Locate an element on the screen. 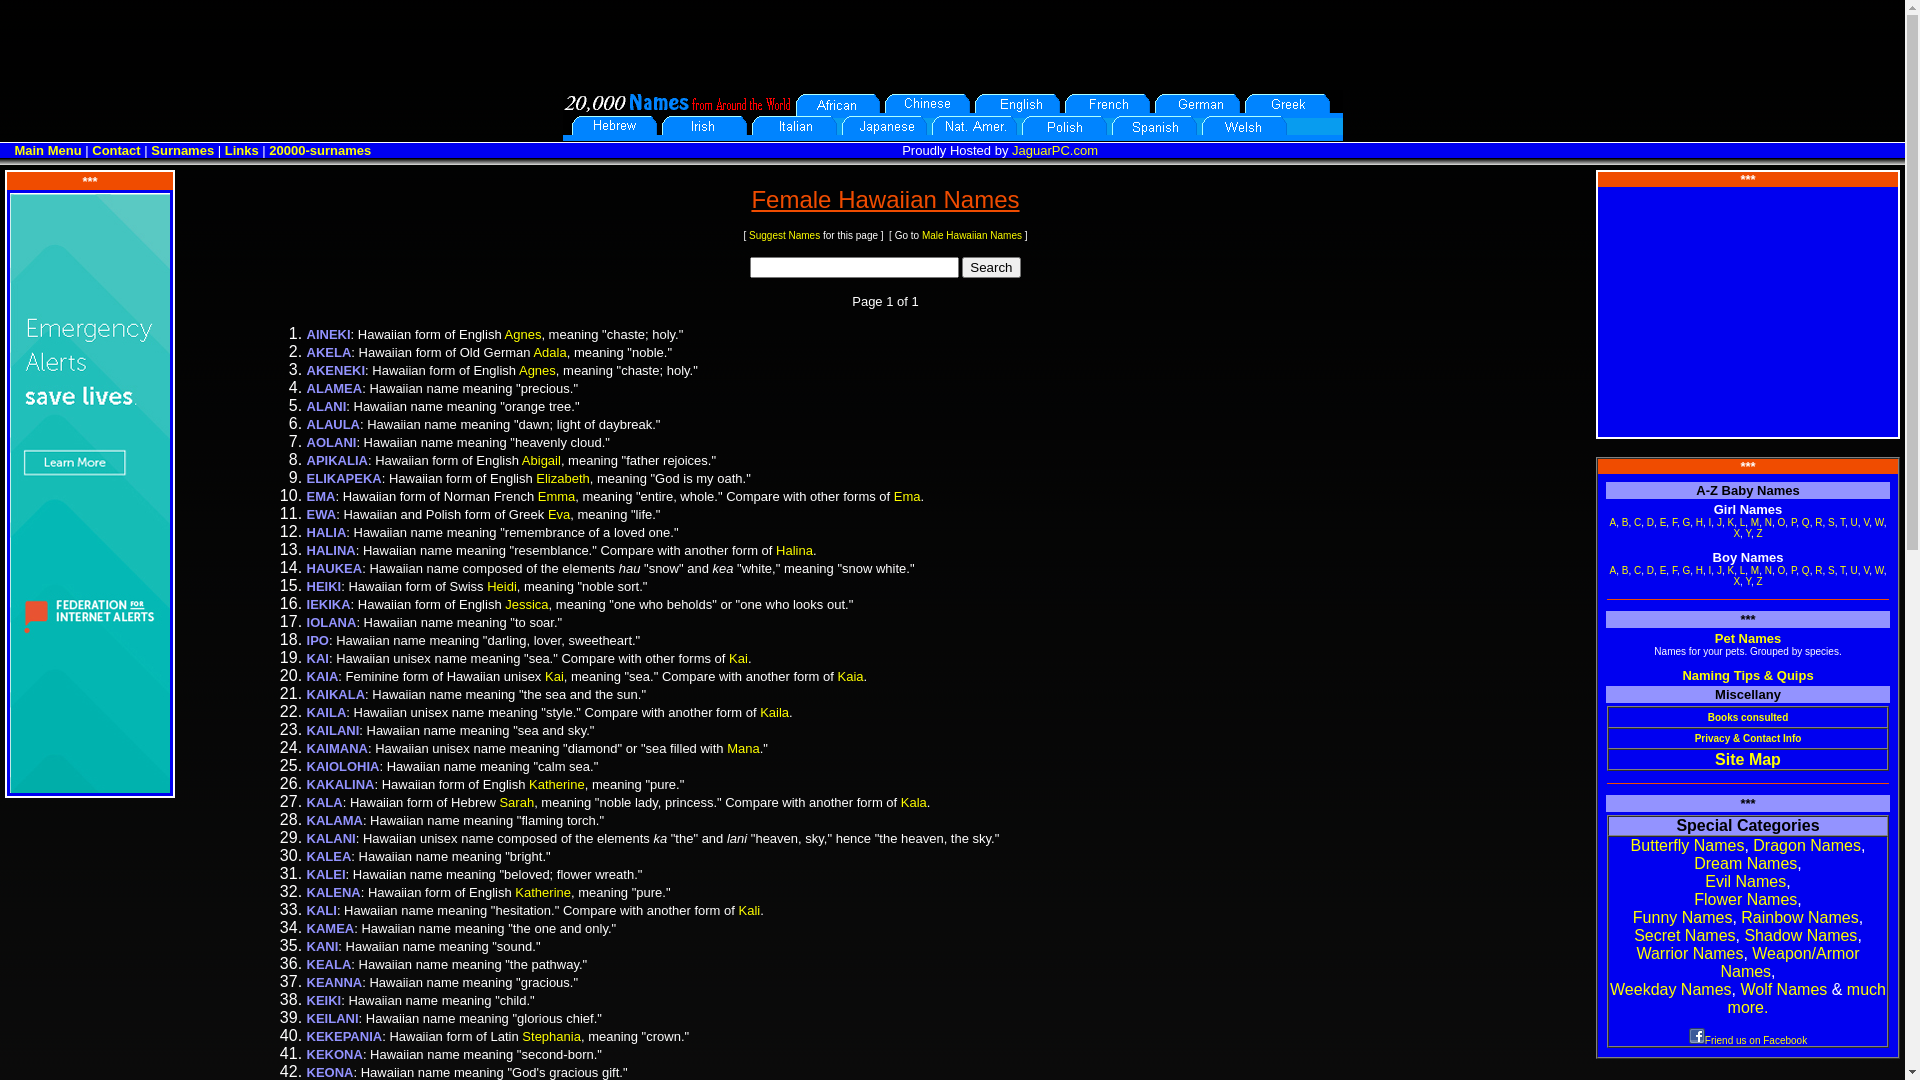  Y is located at coordinates (1748, 582).